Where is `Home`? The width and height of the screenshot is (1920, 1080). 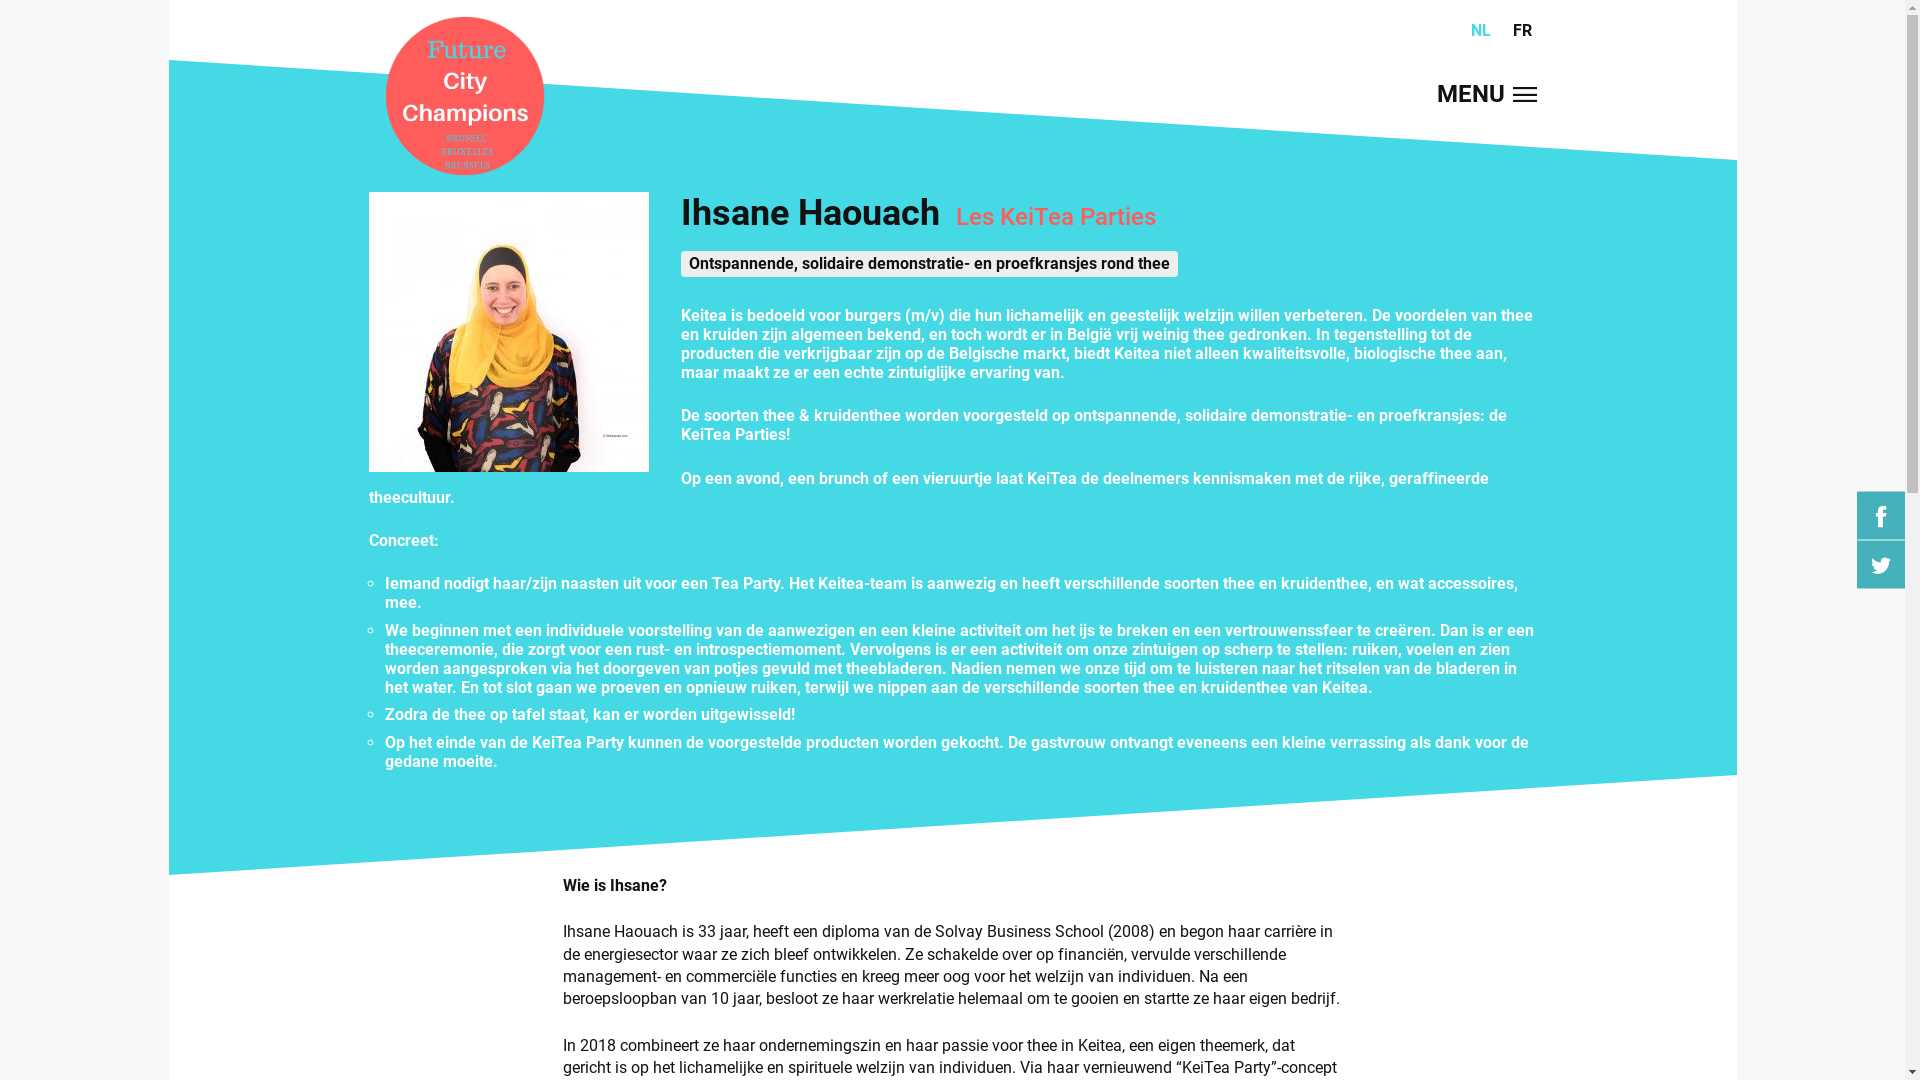
Home is located at coordinates (464, 98).